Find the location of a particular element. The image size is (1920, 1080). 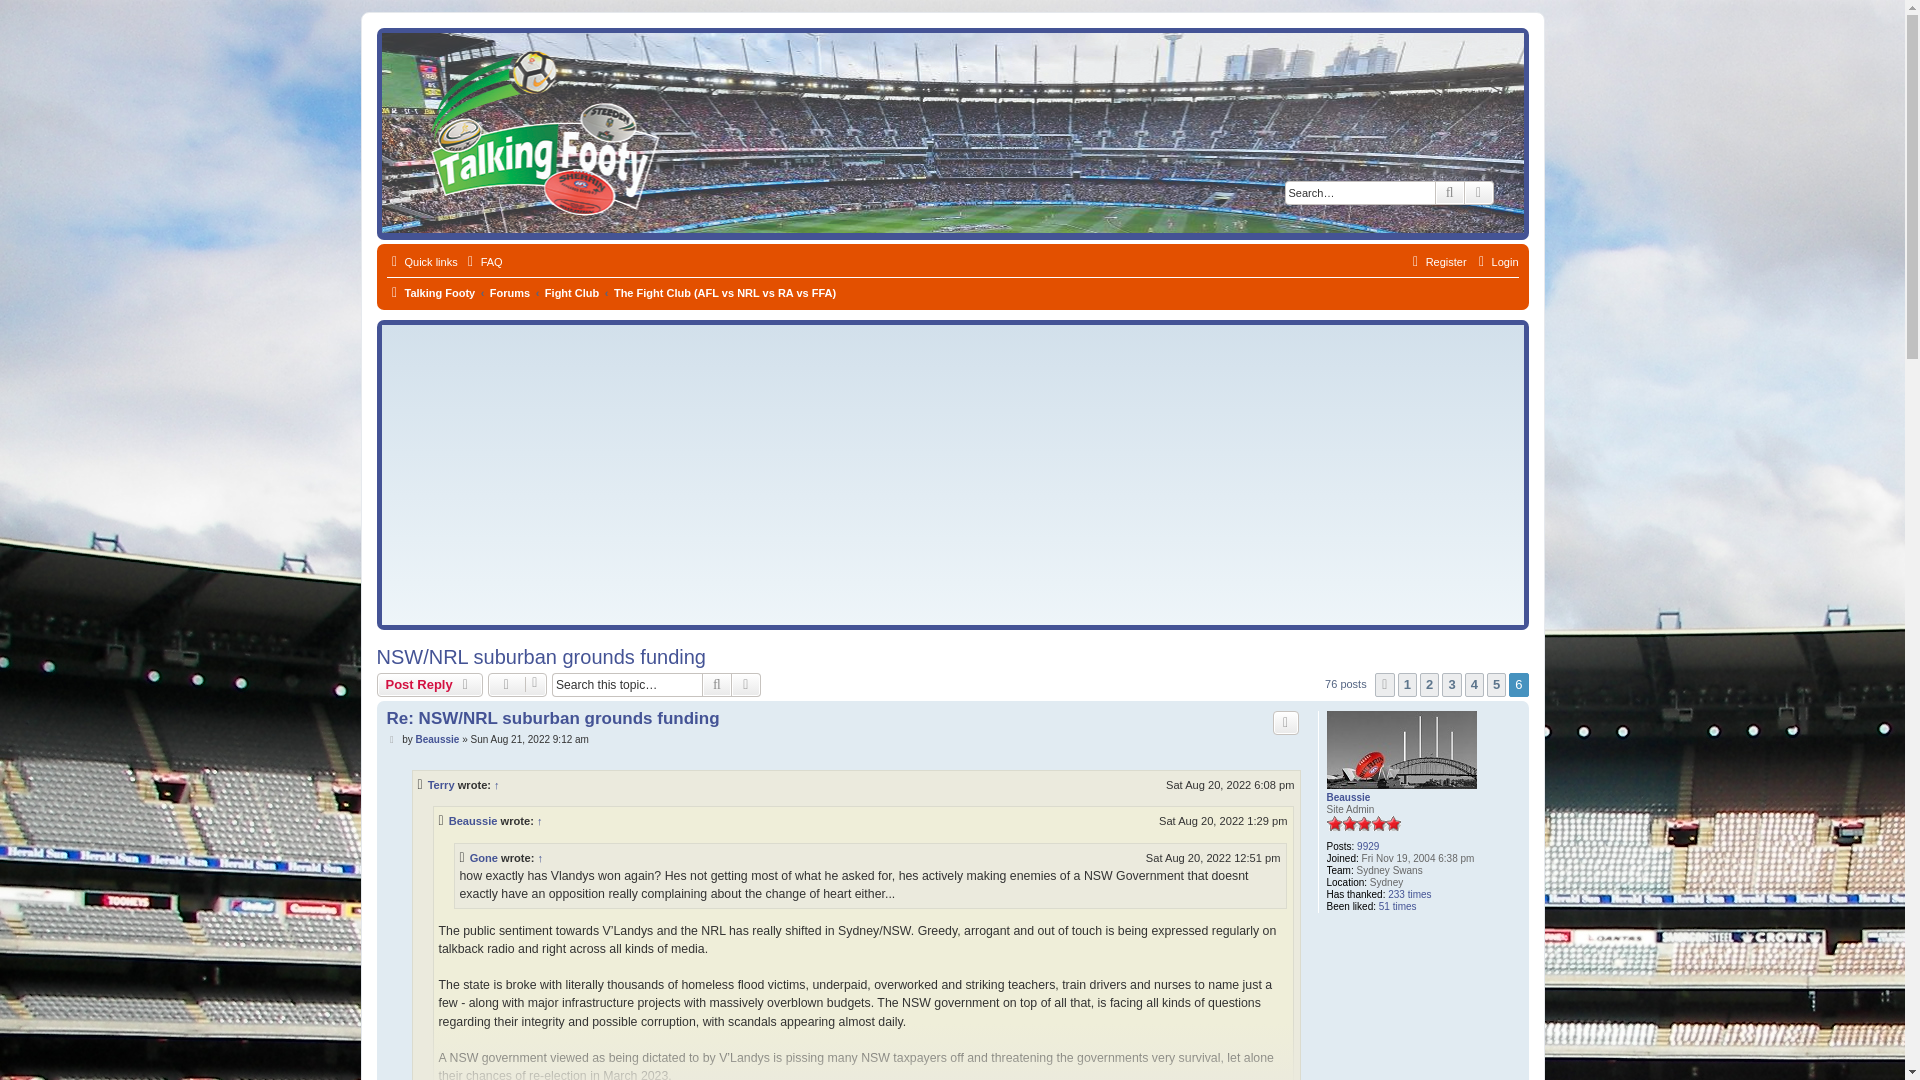

Advanced search is located at coordinates (746, 684).